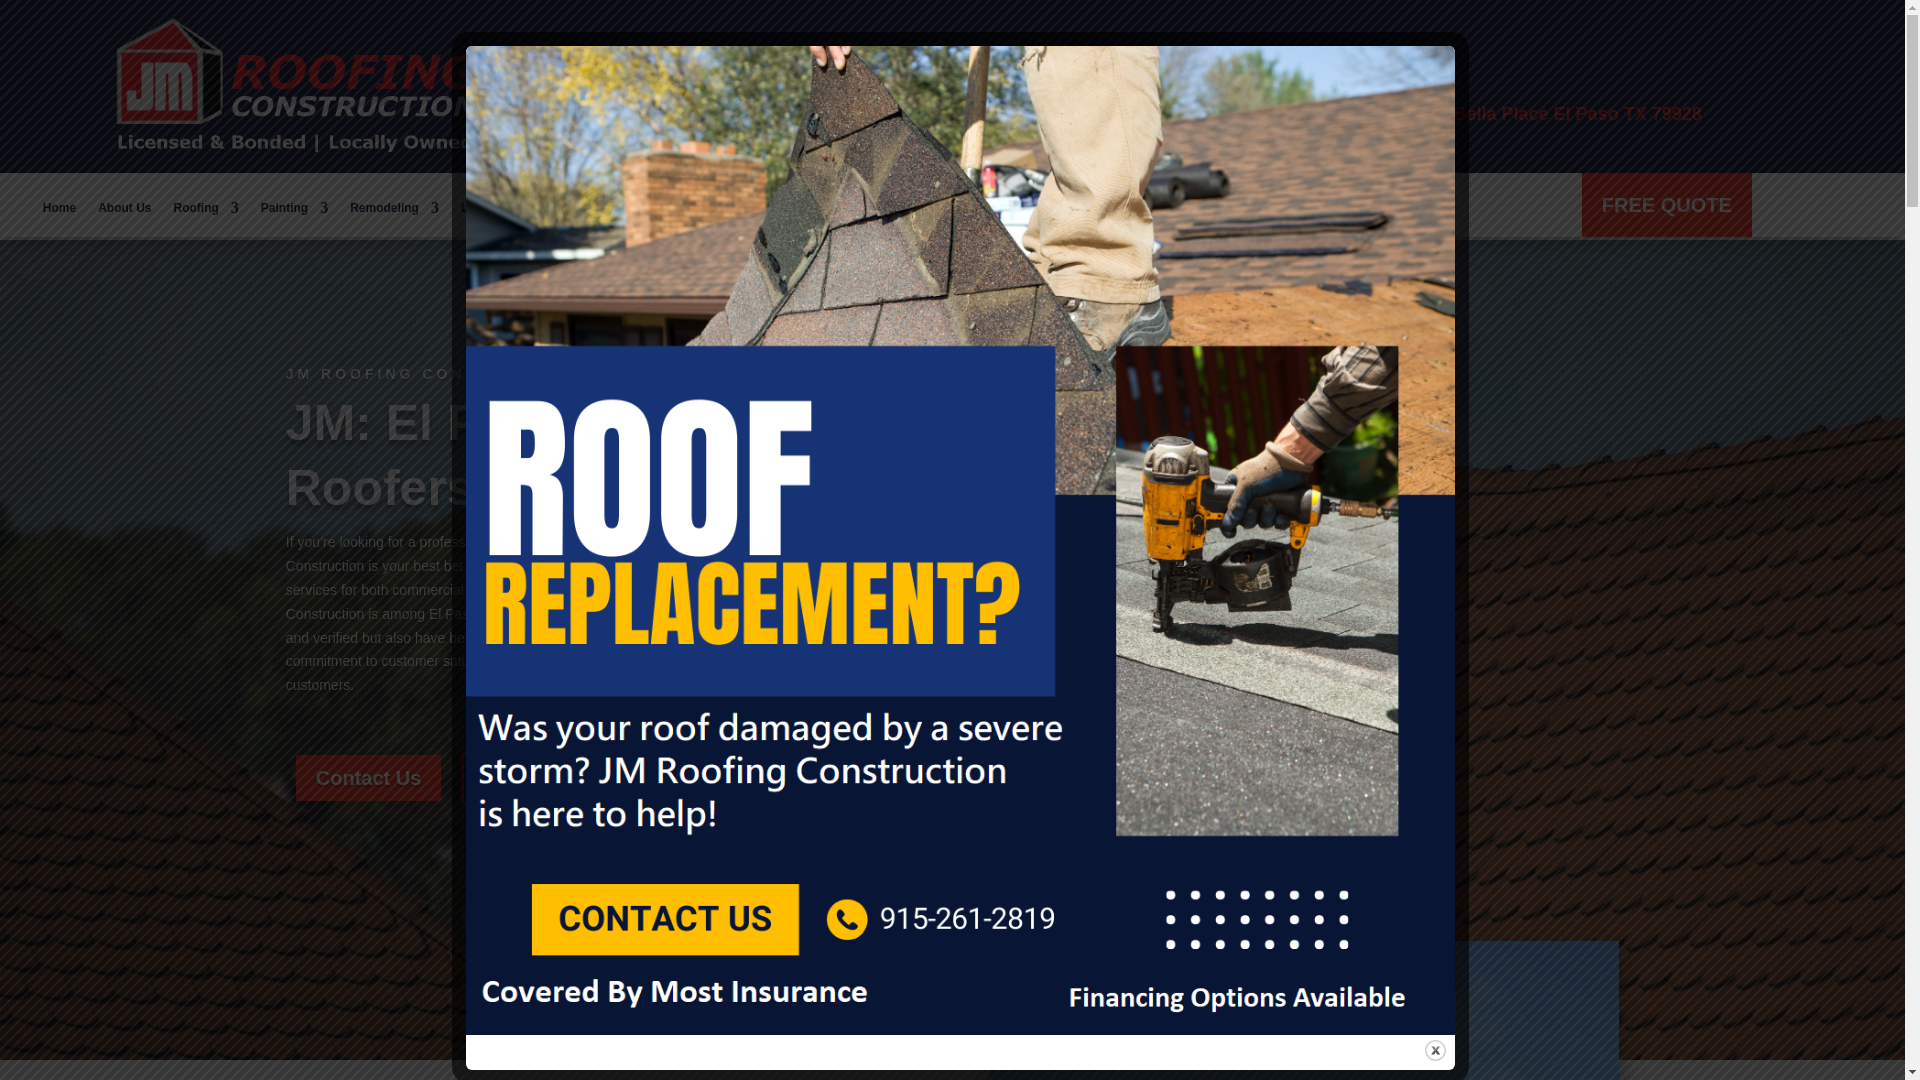 The height and width of the screenshot is (1080, 1920). I want to click on Landscaping, so click(498, 211).